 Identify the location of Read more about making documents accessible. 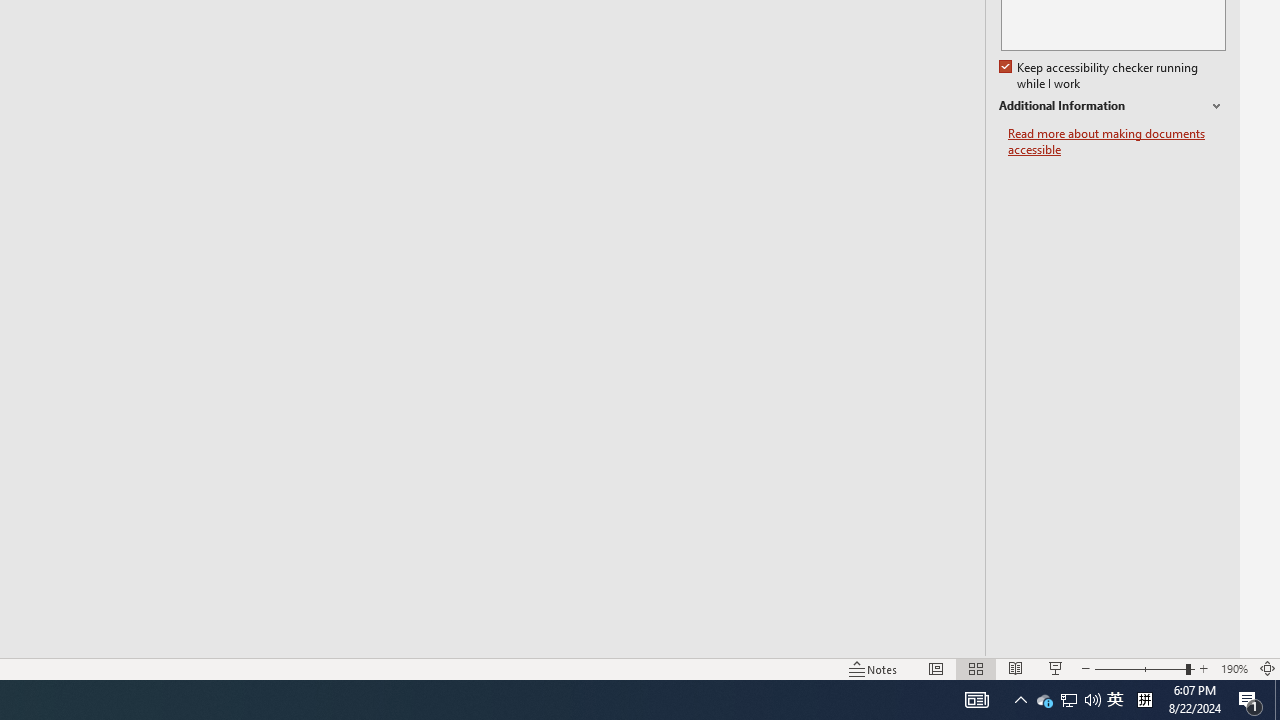
(1117, 142).